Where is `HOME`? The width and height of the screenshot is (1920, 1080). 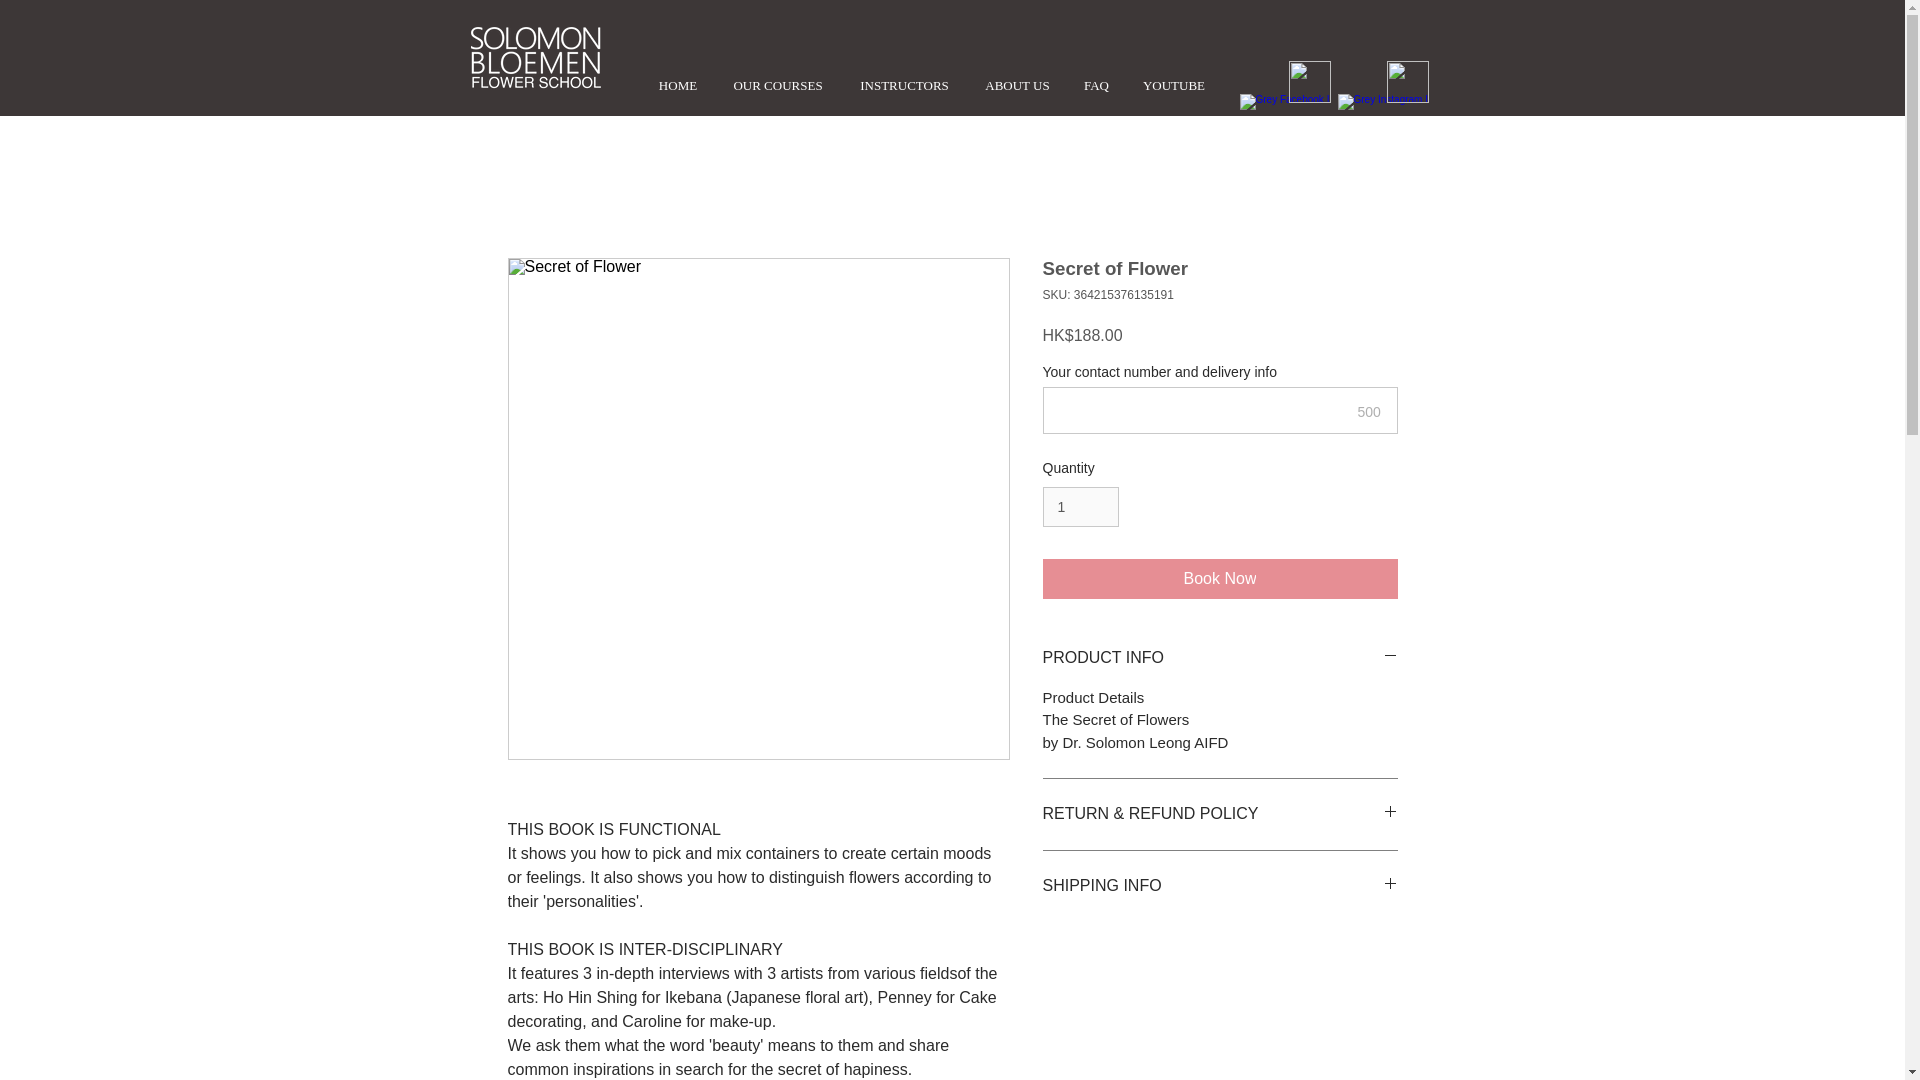 HOME is located at coordinates (678, 86).